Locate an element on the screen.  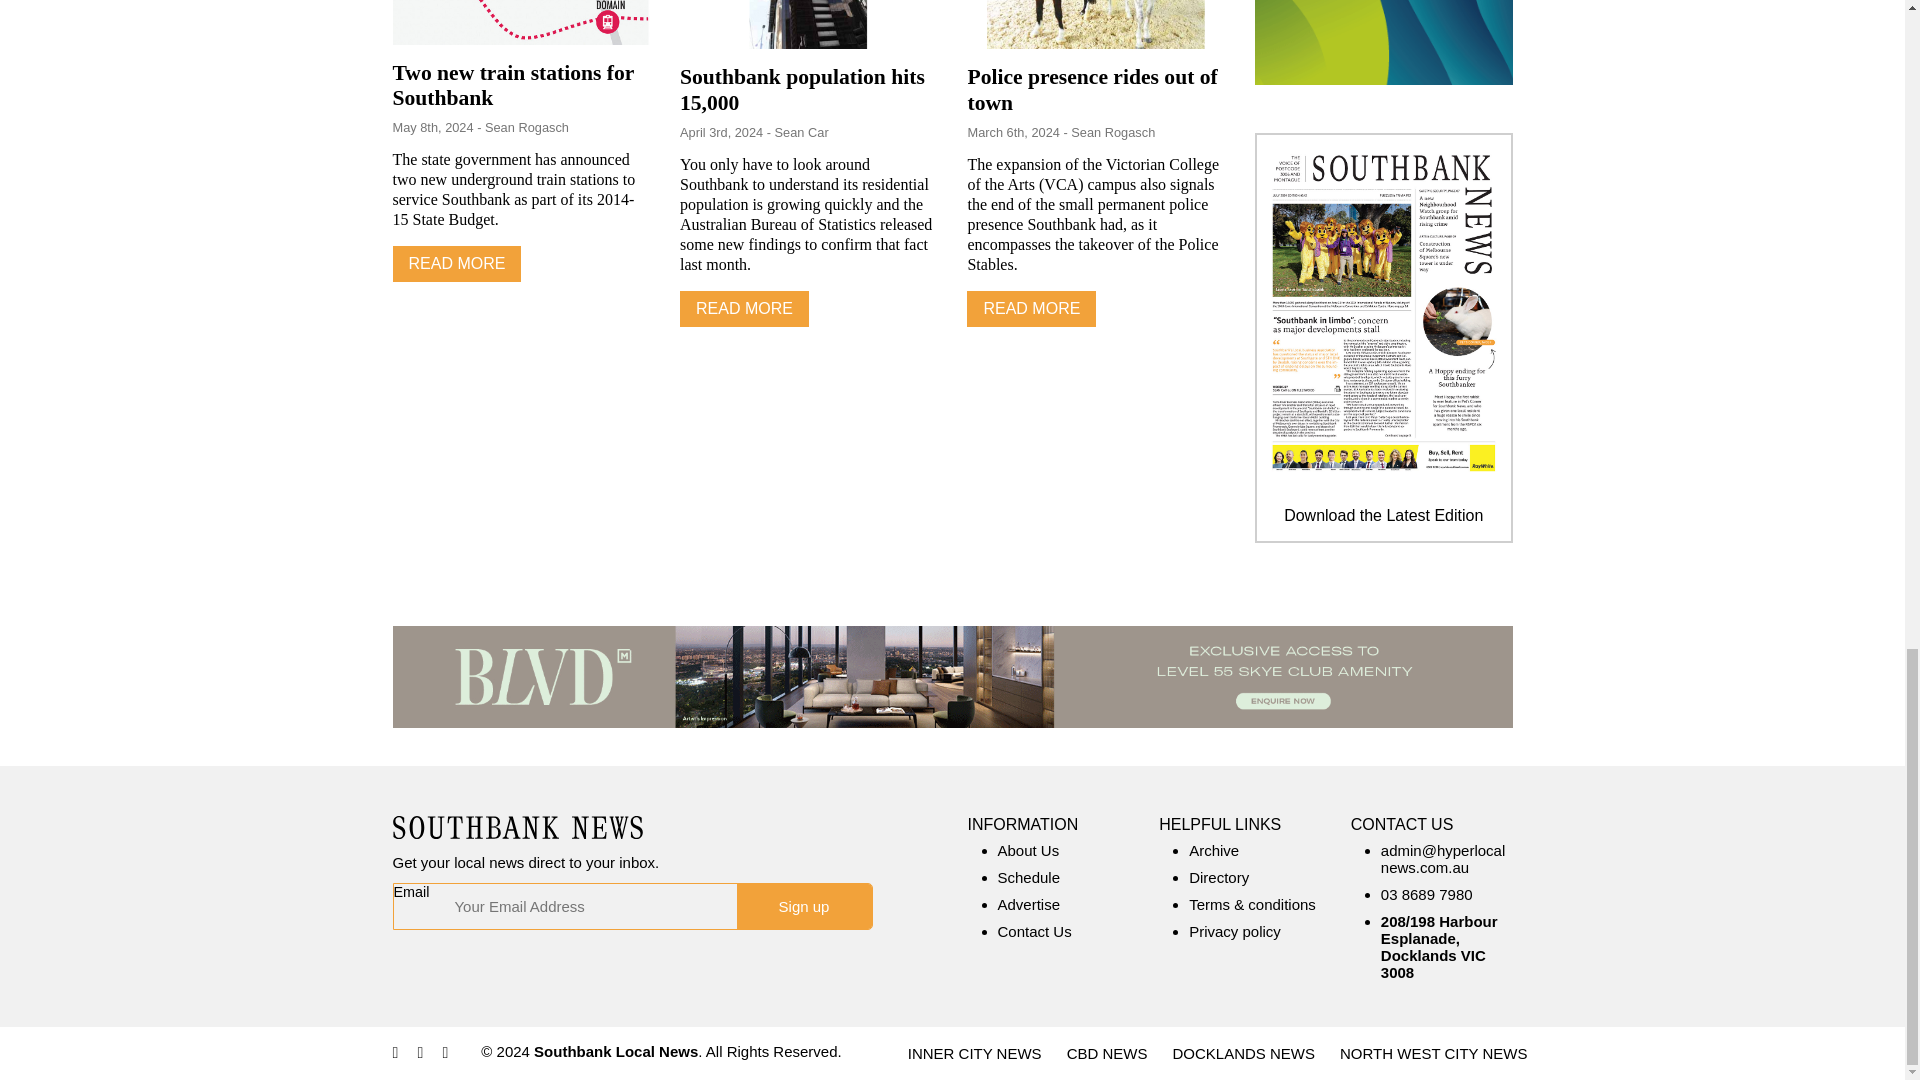
READ MORE is located at coordinates (456, 264).